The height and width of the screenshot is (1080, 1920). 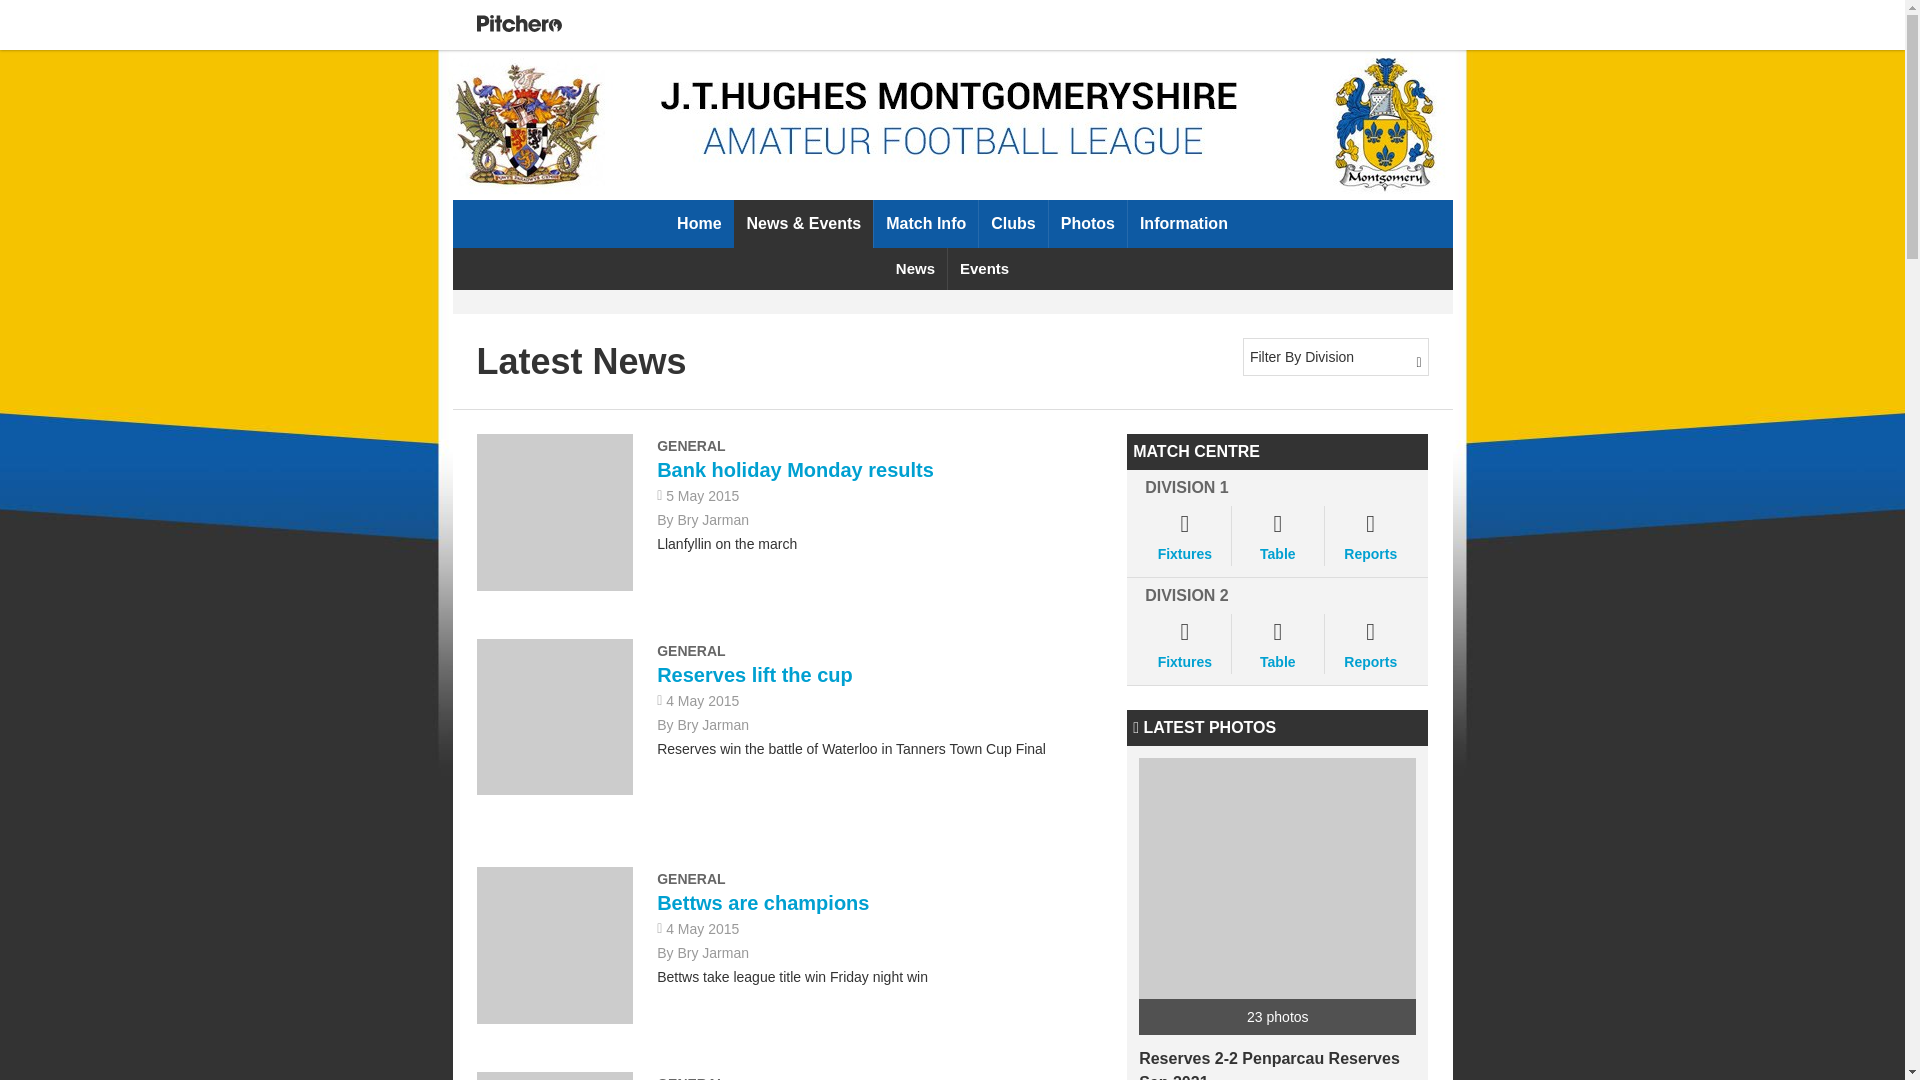 What do you see at coordinates (1012, 224) in the screenshot?
I see `Clubs` at bounding box center [1012, 224].